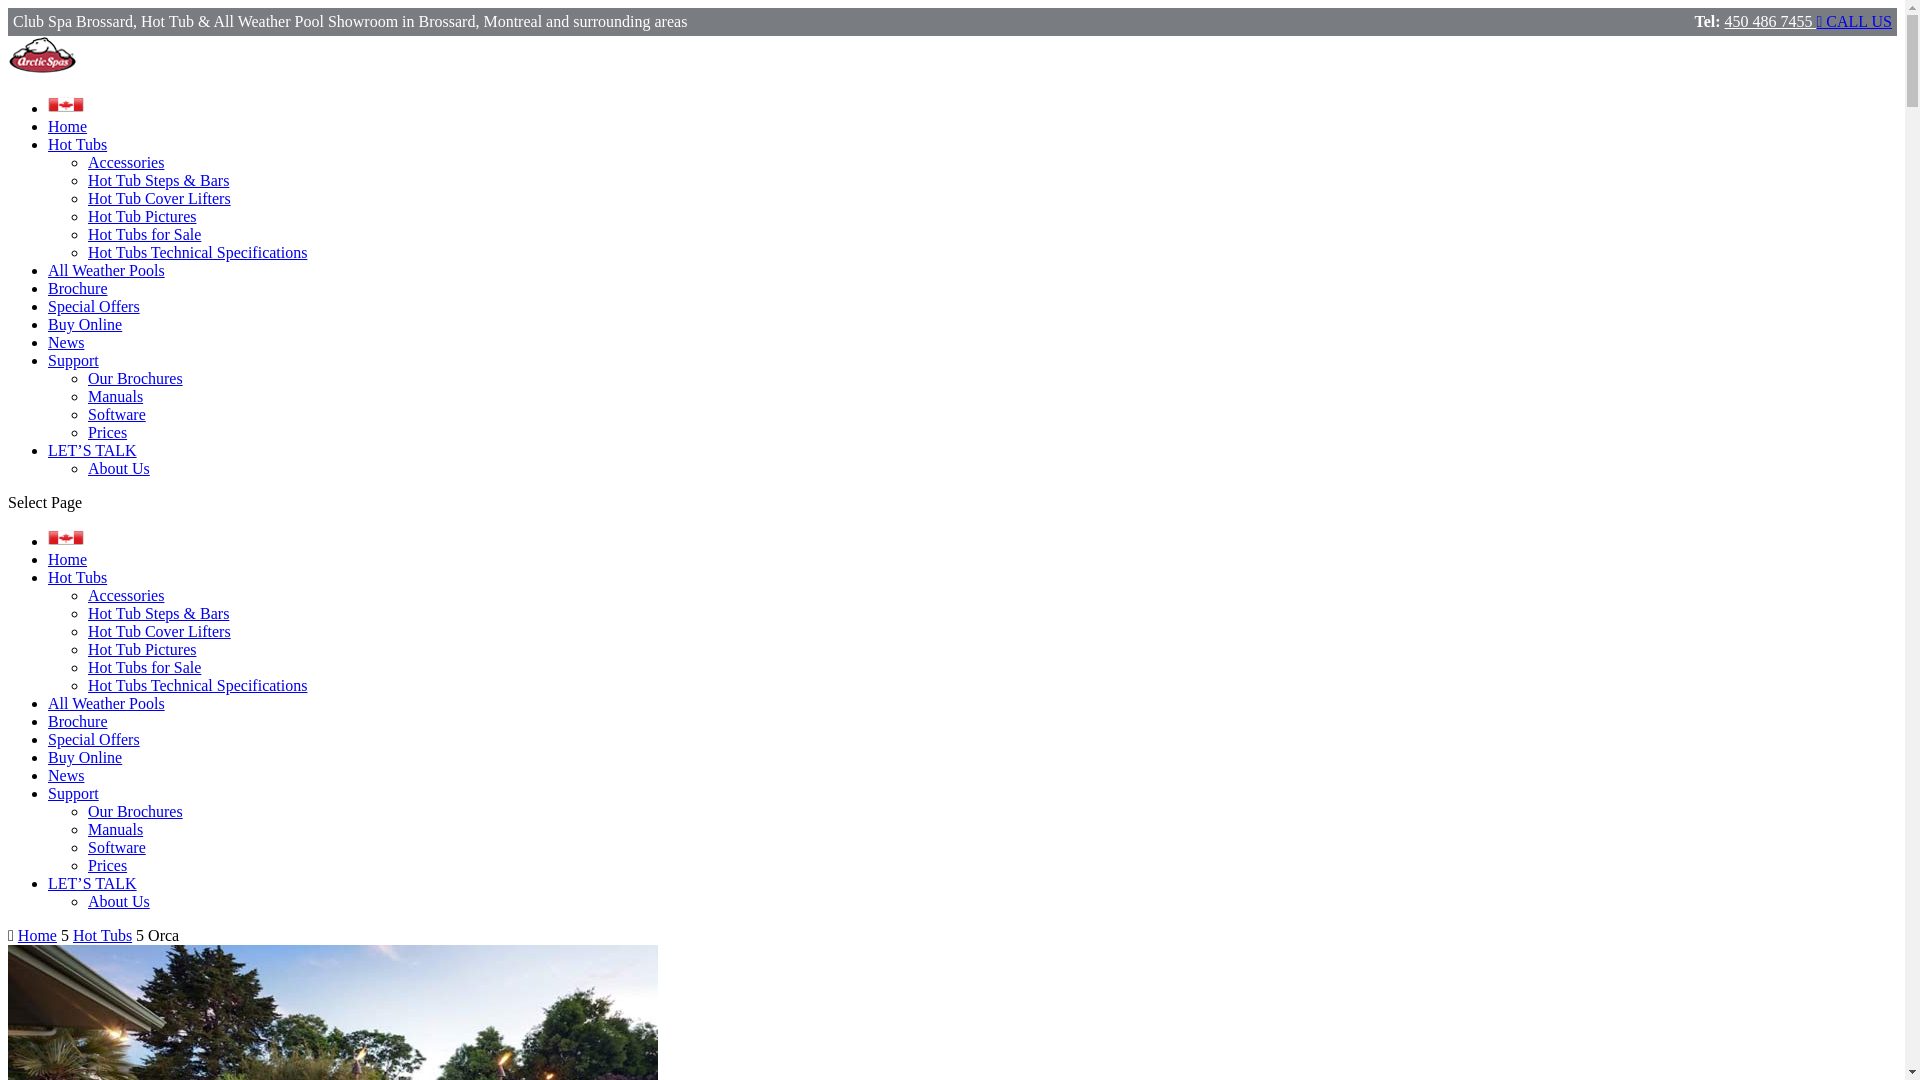 This screenshot has width=1920, height=1080. Describe the element at coordinates (198, 686) in the screenshot. I see `Hot Tubs Technical Specifications` at that location.